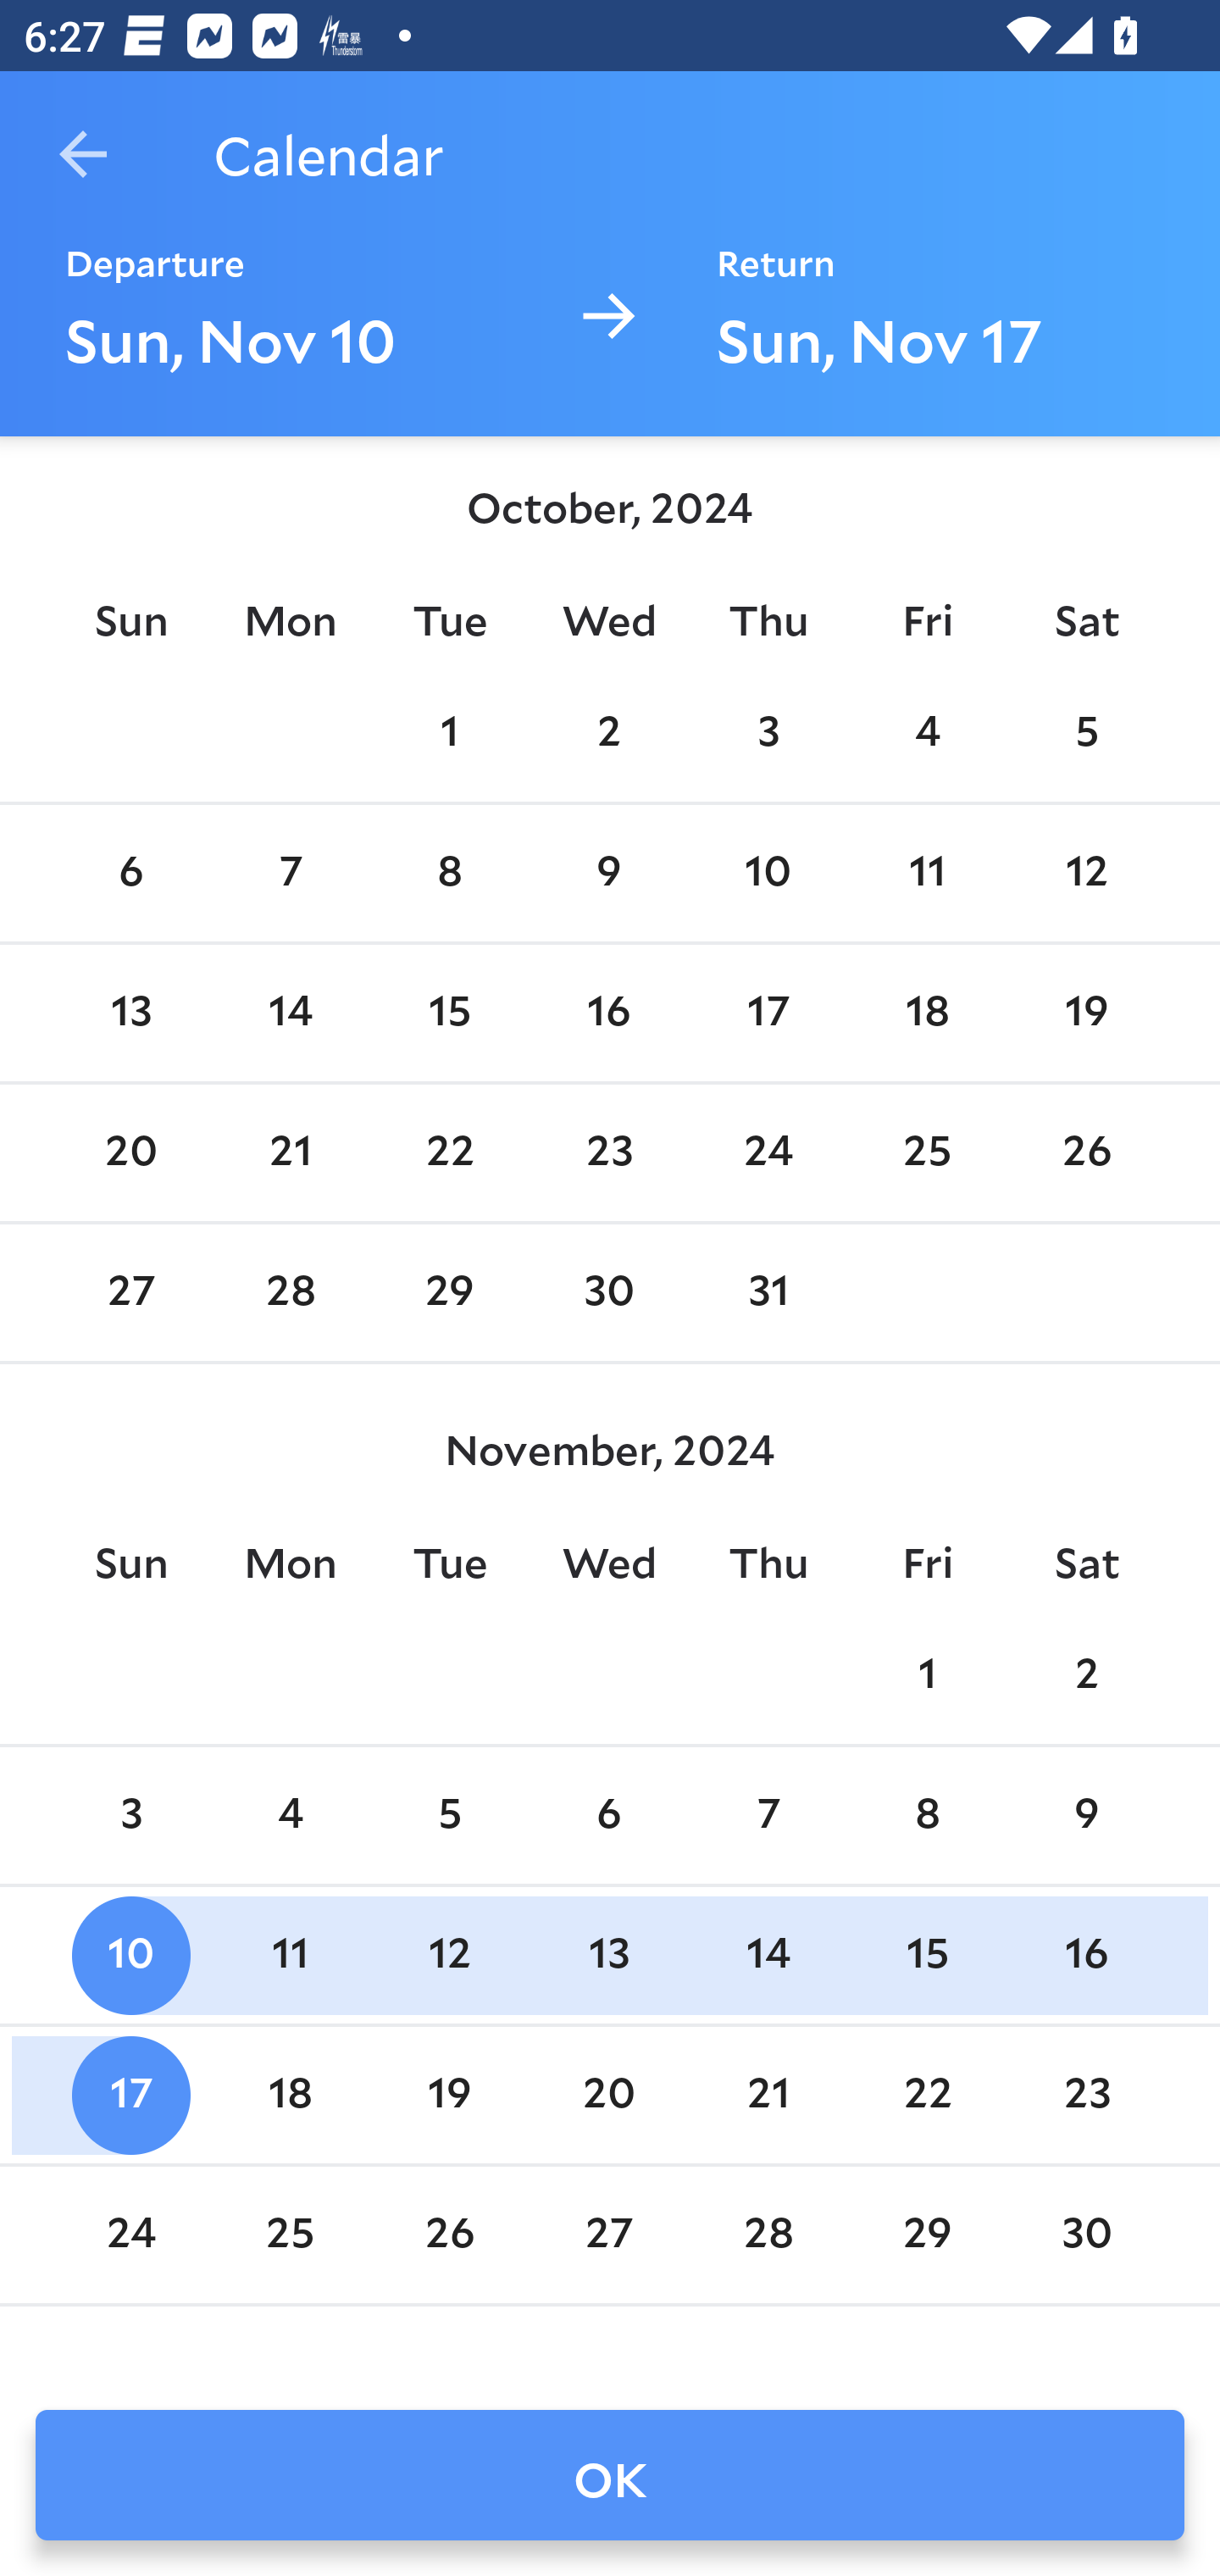 The height and width of the screenshot is (2576, 1220). What do you see at coordinates (449, 1816) in the screenshot?
I see `5` at bounding box center [449, 1816].